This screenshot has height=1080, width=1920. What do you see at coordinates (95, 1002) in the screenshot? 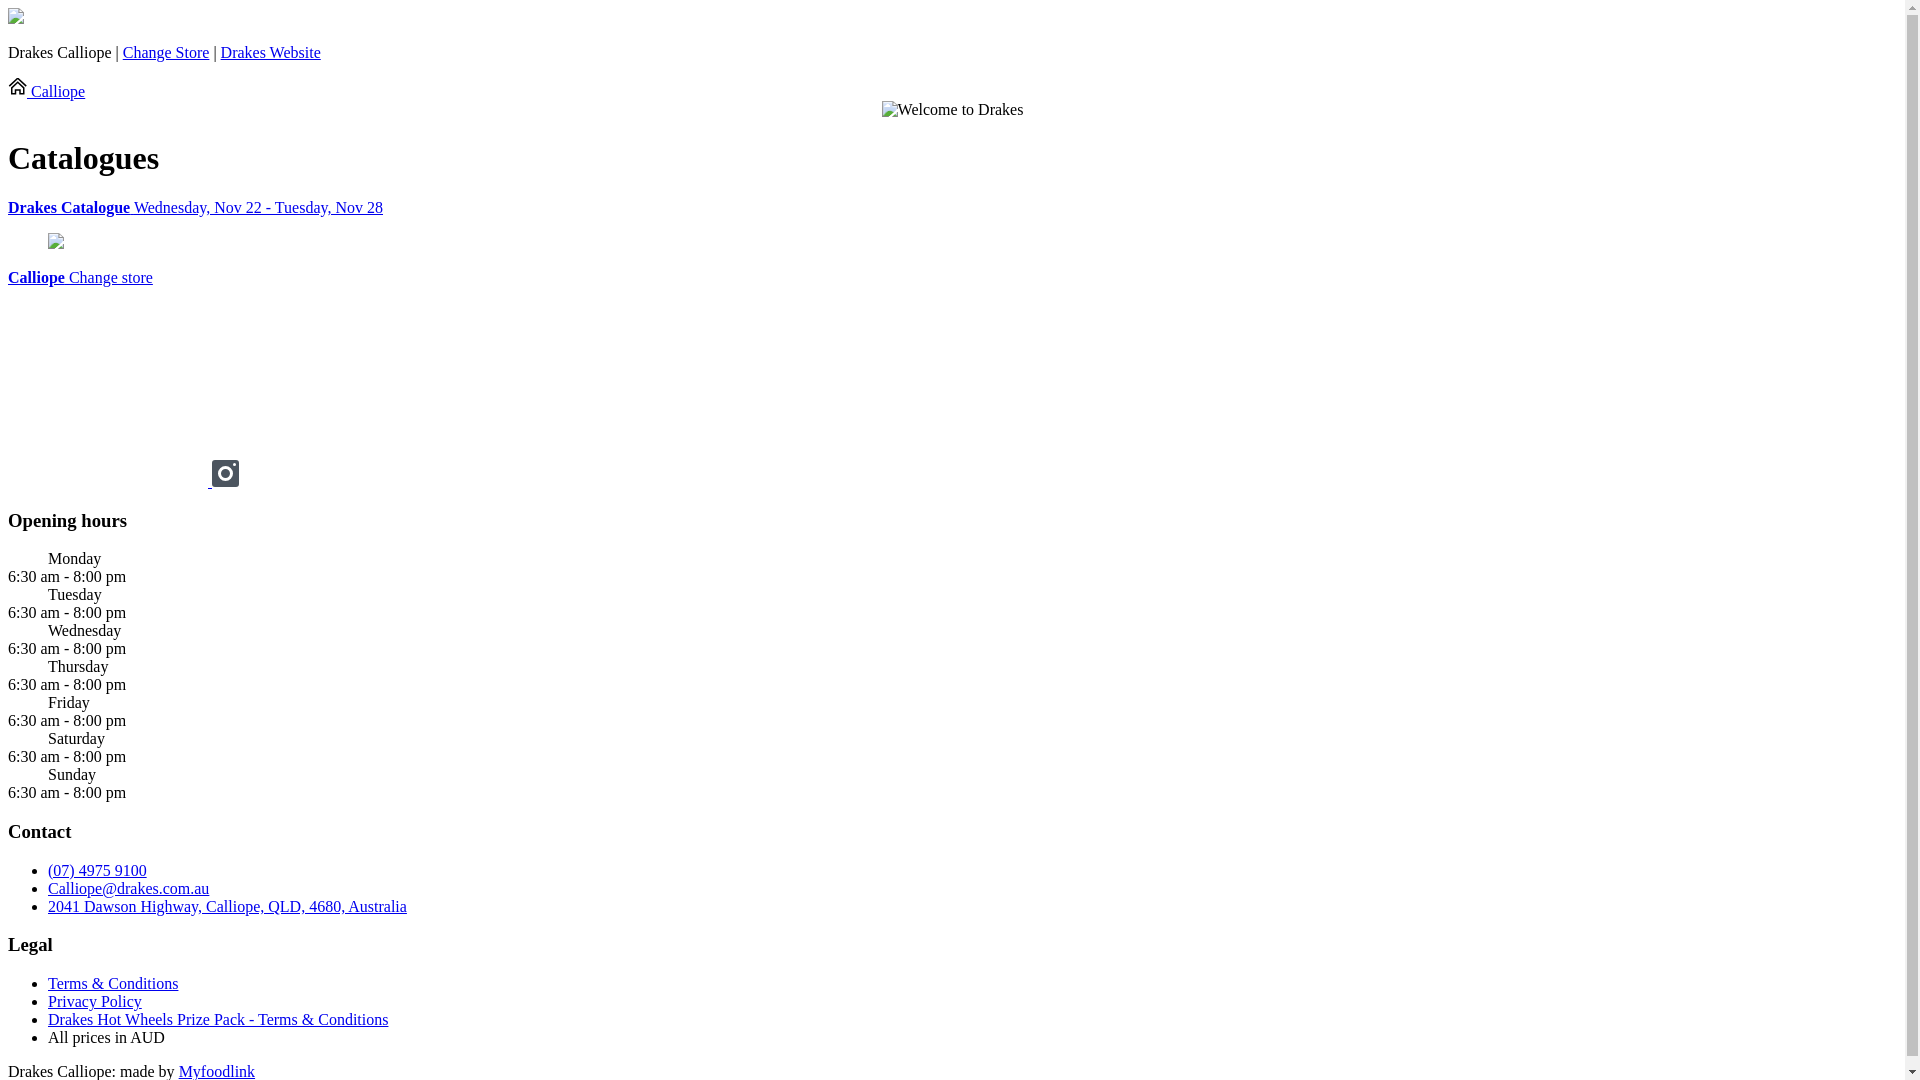
I see `Privacy Policy` at bounding box center [95, 1002].